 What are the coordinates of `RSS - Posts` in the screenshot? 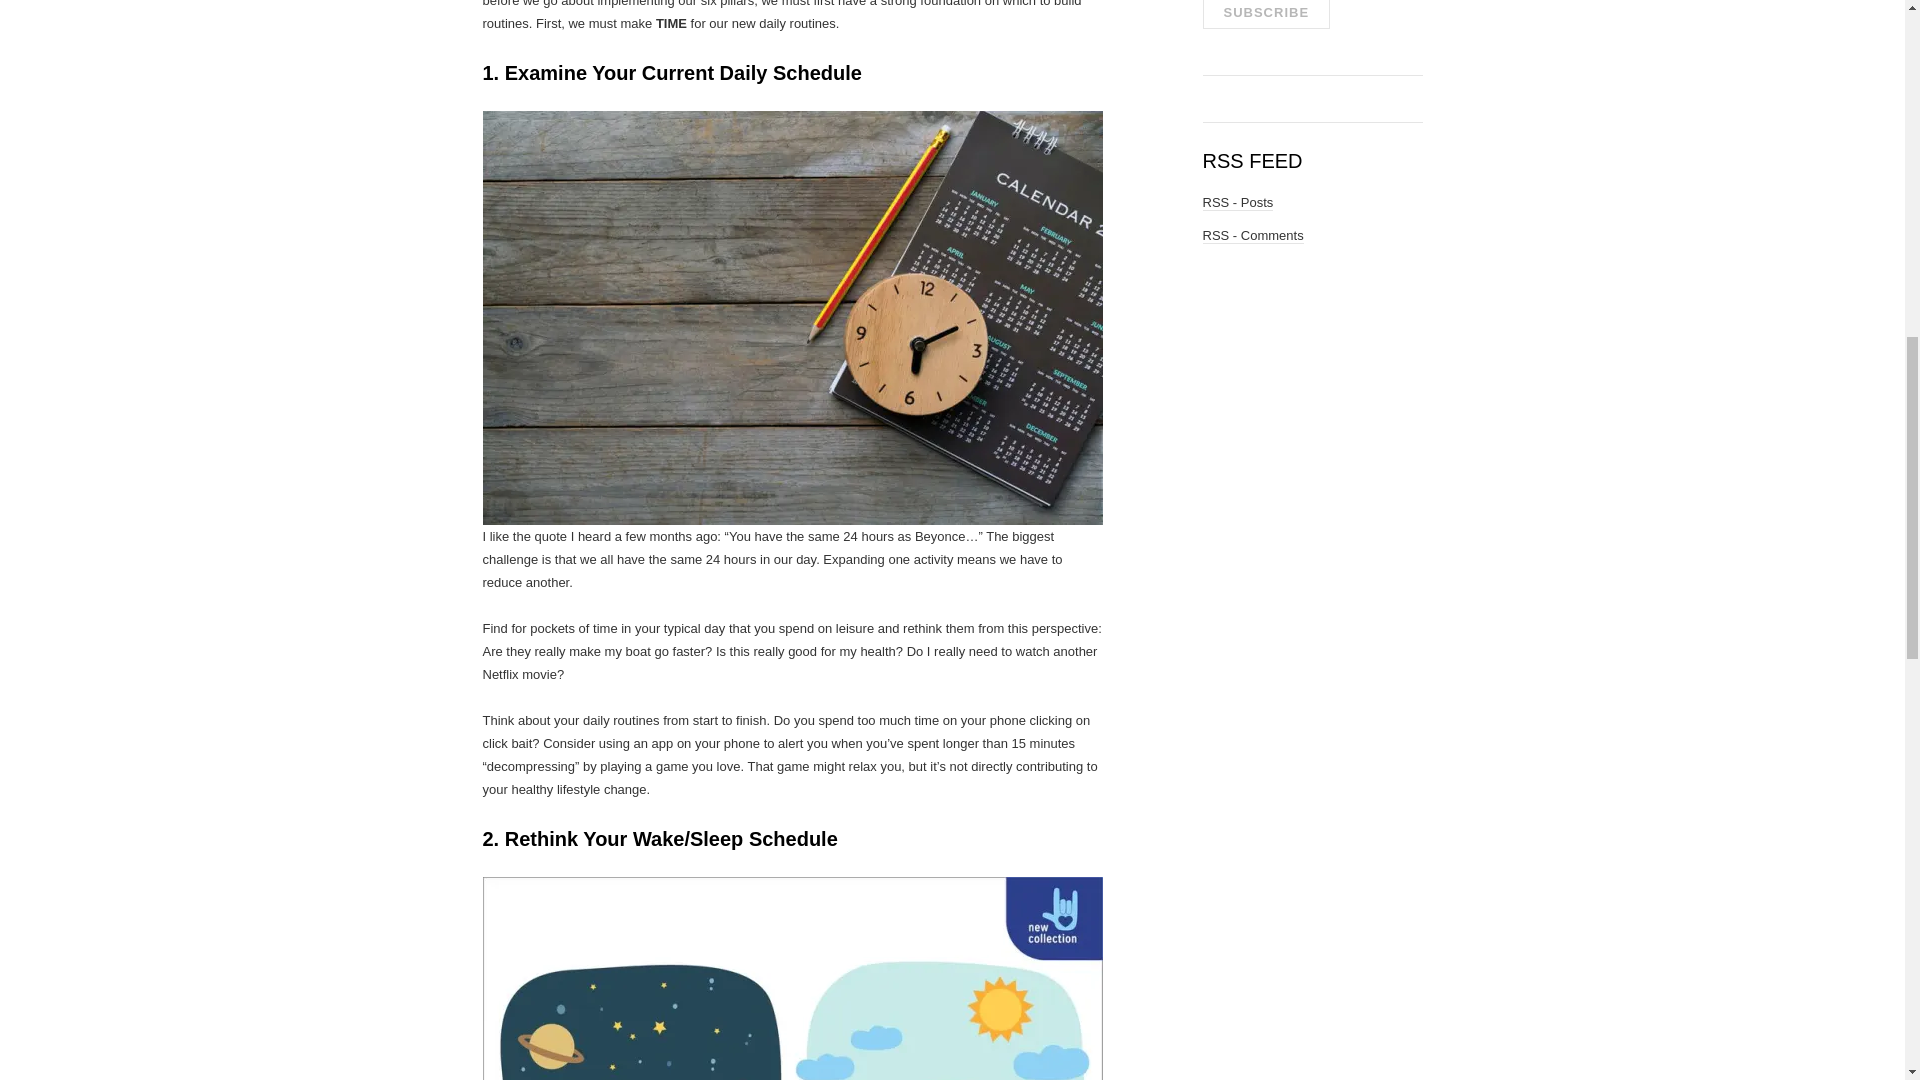 It's located at (1236, 202).